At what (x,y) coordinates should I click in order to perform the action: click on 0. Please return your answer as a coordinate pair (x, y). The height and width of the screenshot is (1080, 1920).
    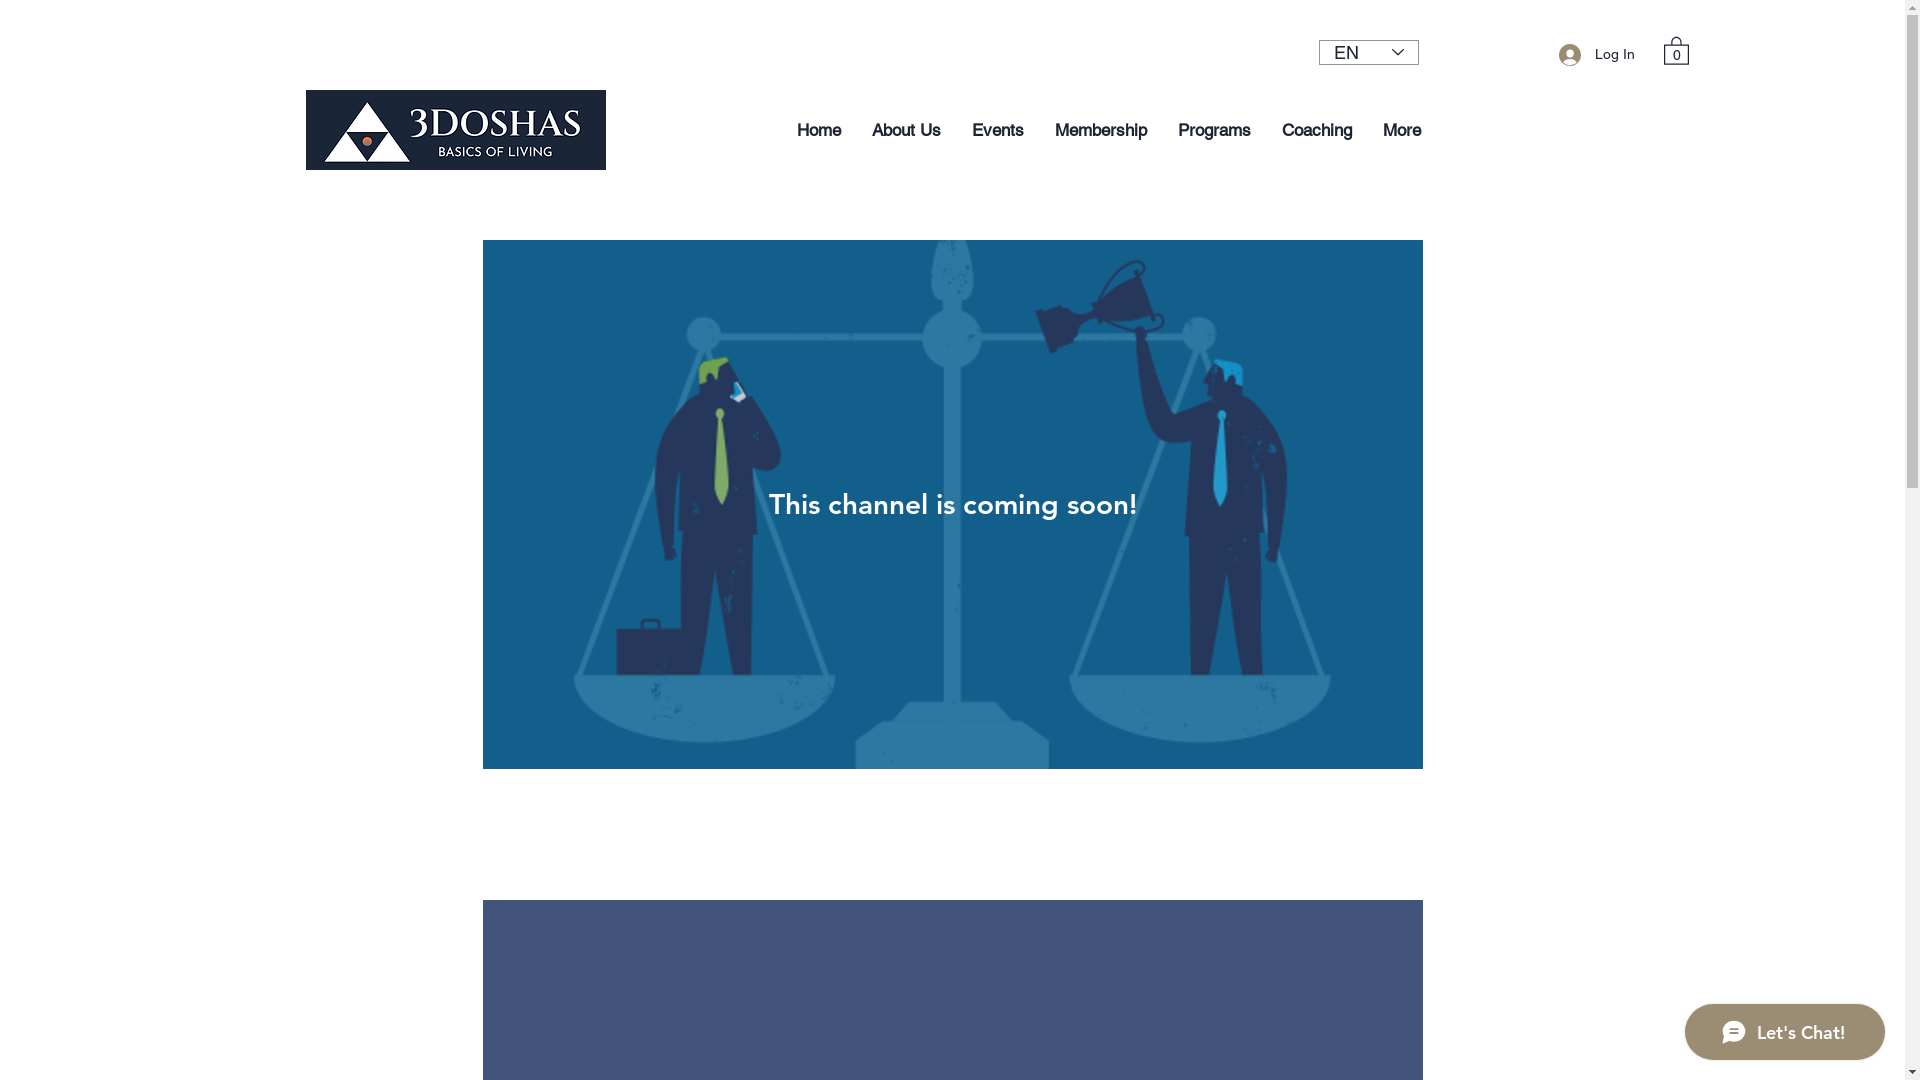
    Looking at the image, I should click on (1676, 50).